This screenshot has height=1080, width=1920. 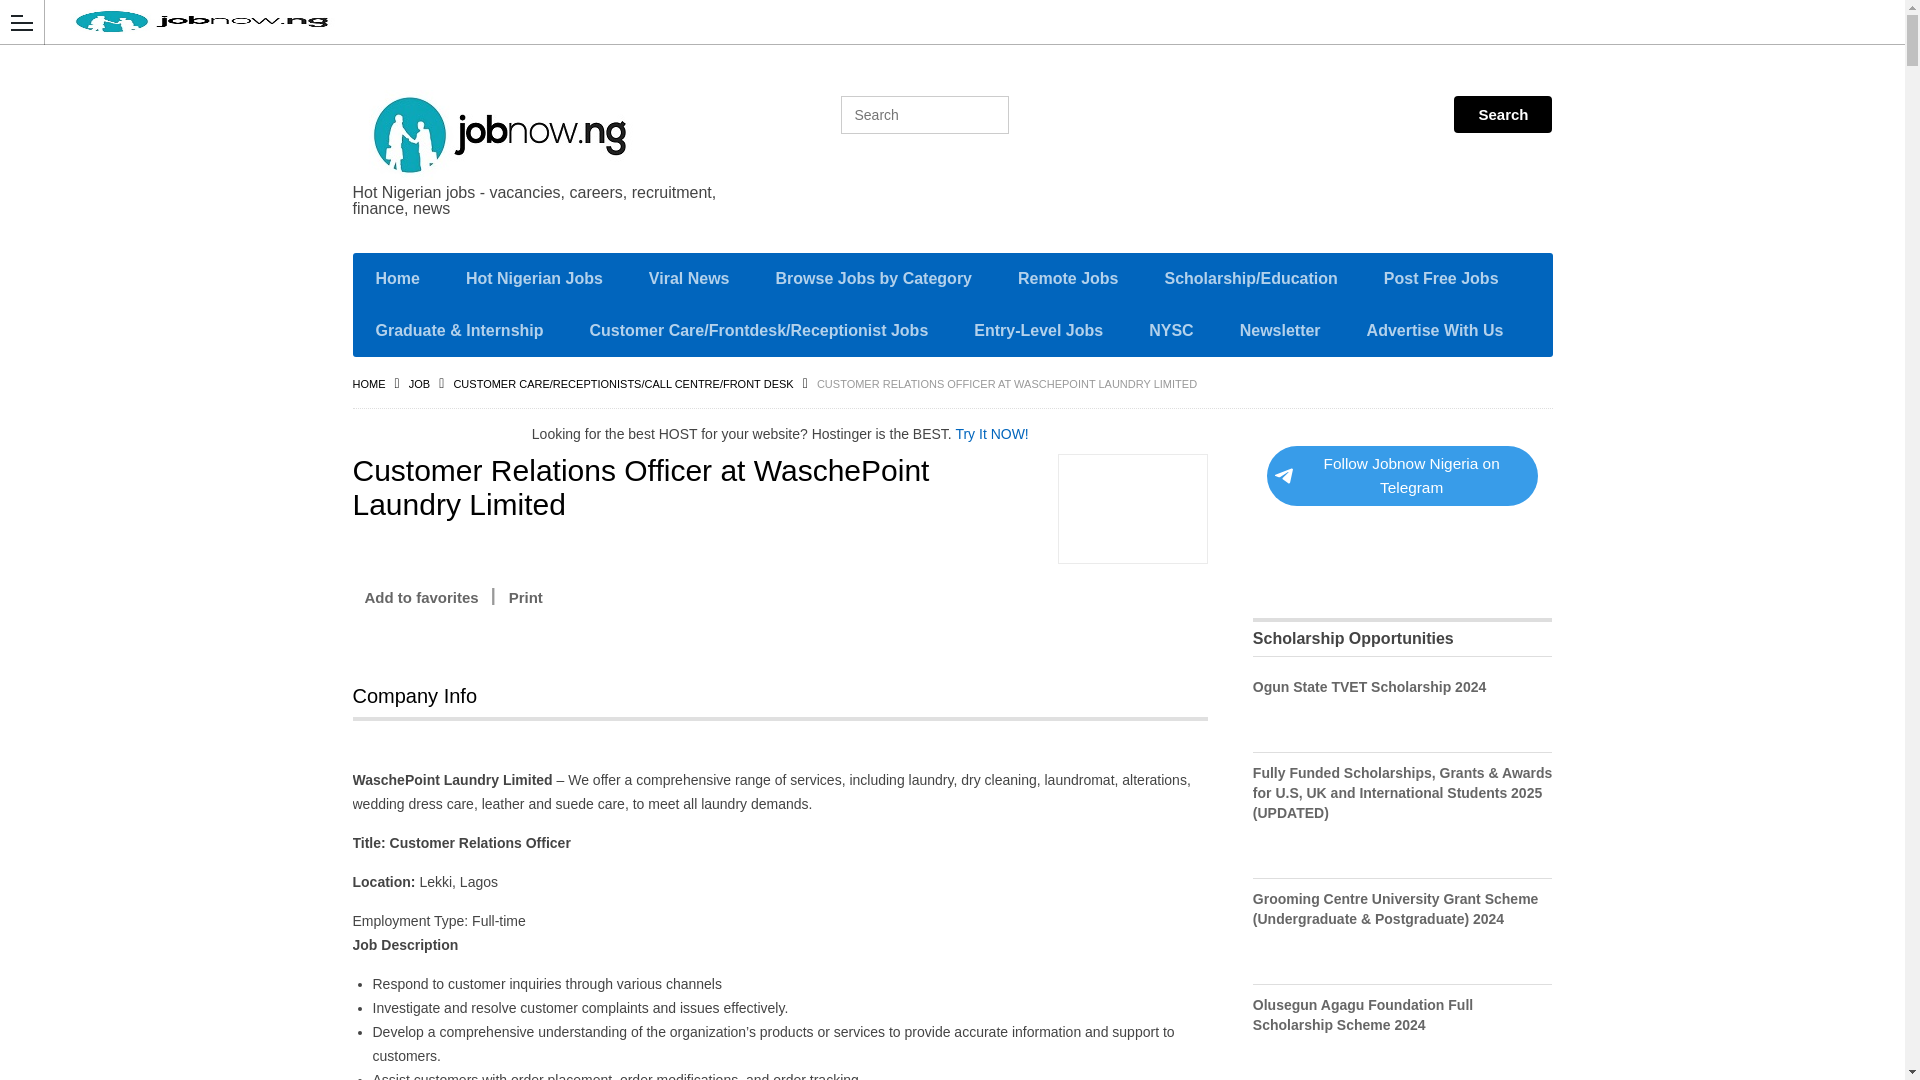 I want to click on Advertise With Us, so click(x=1435, y=330).